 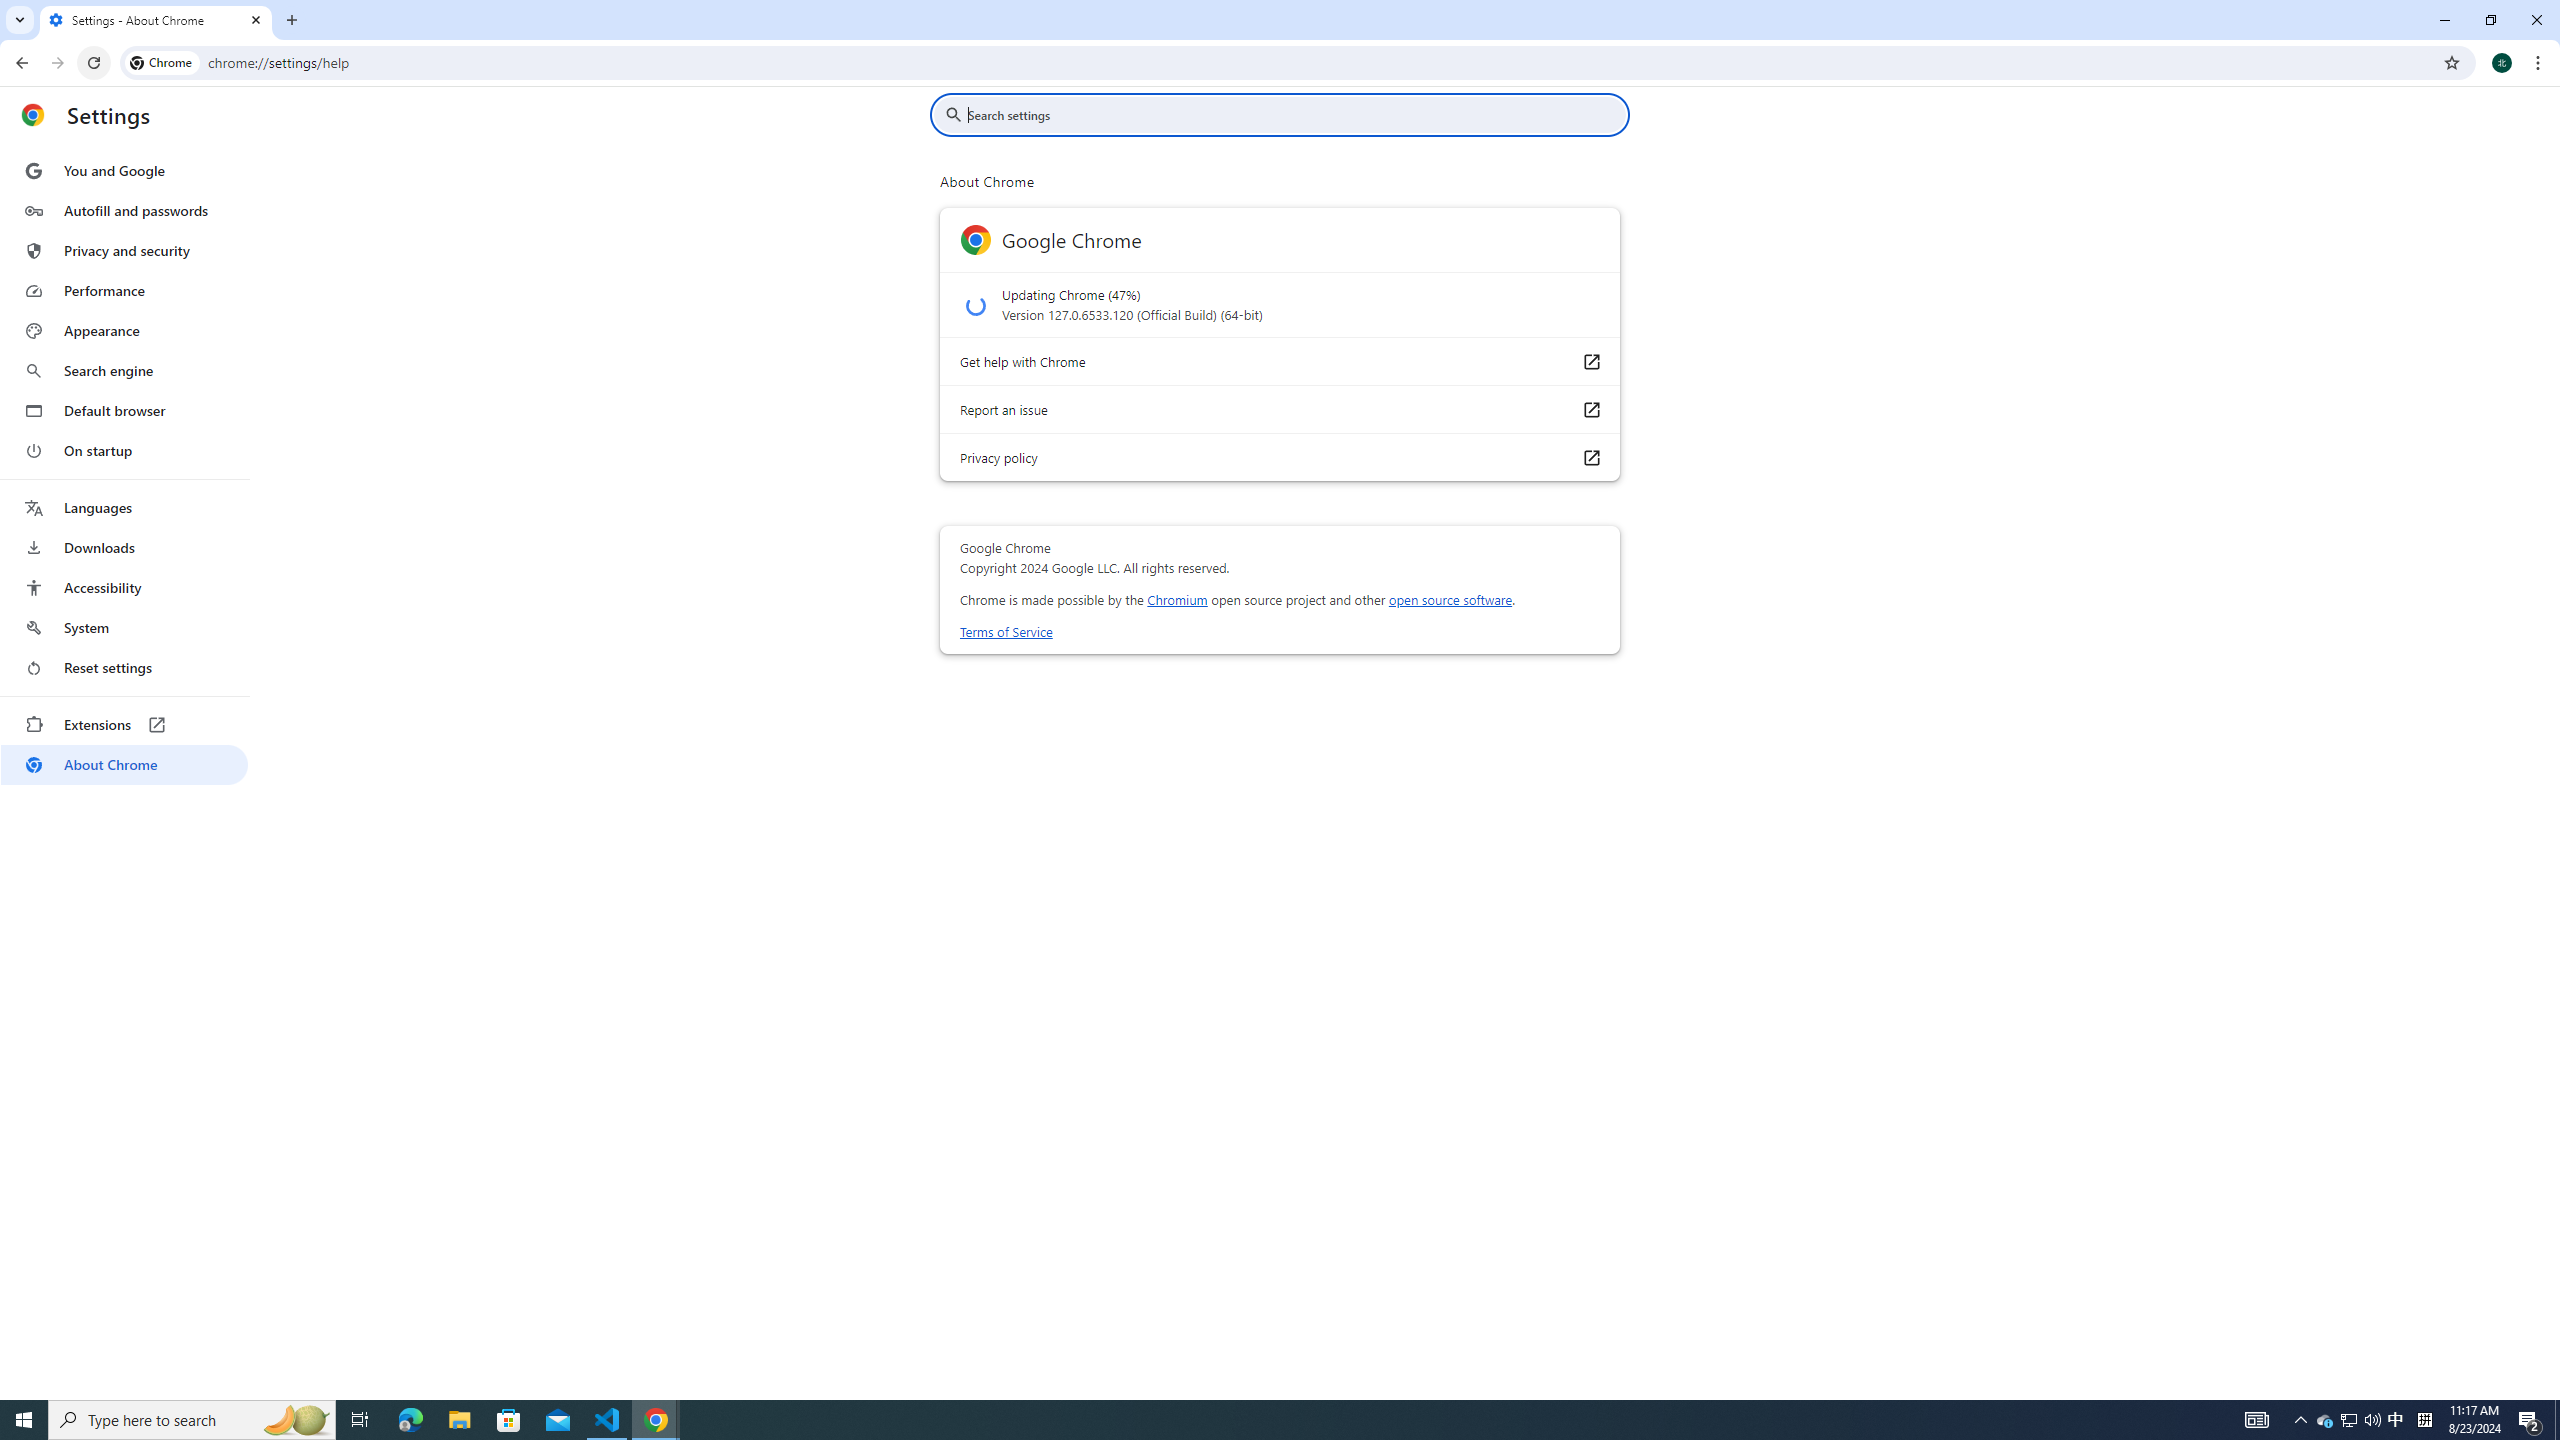 I want to click on Privacy and security, so click(x=124, y=250).